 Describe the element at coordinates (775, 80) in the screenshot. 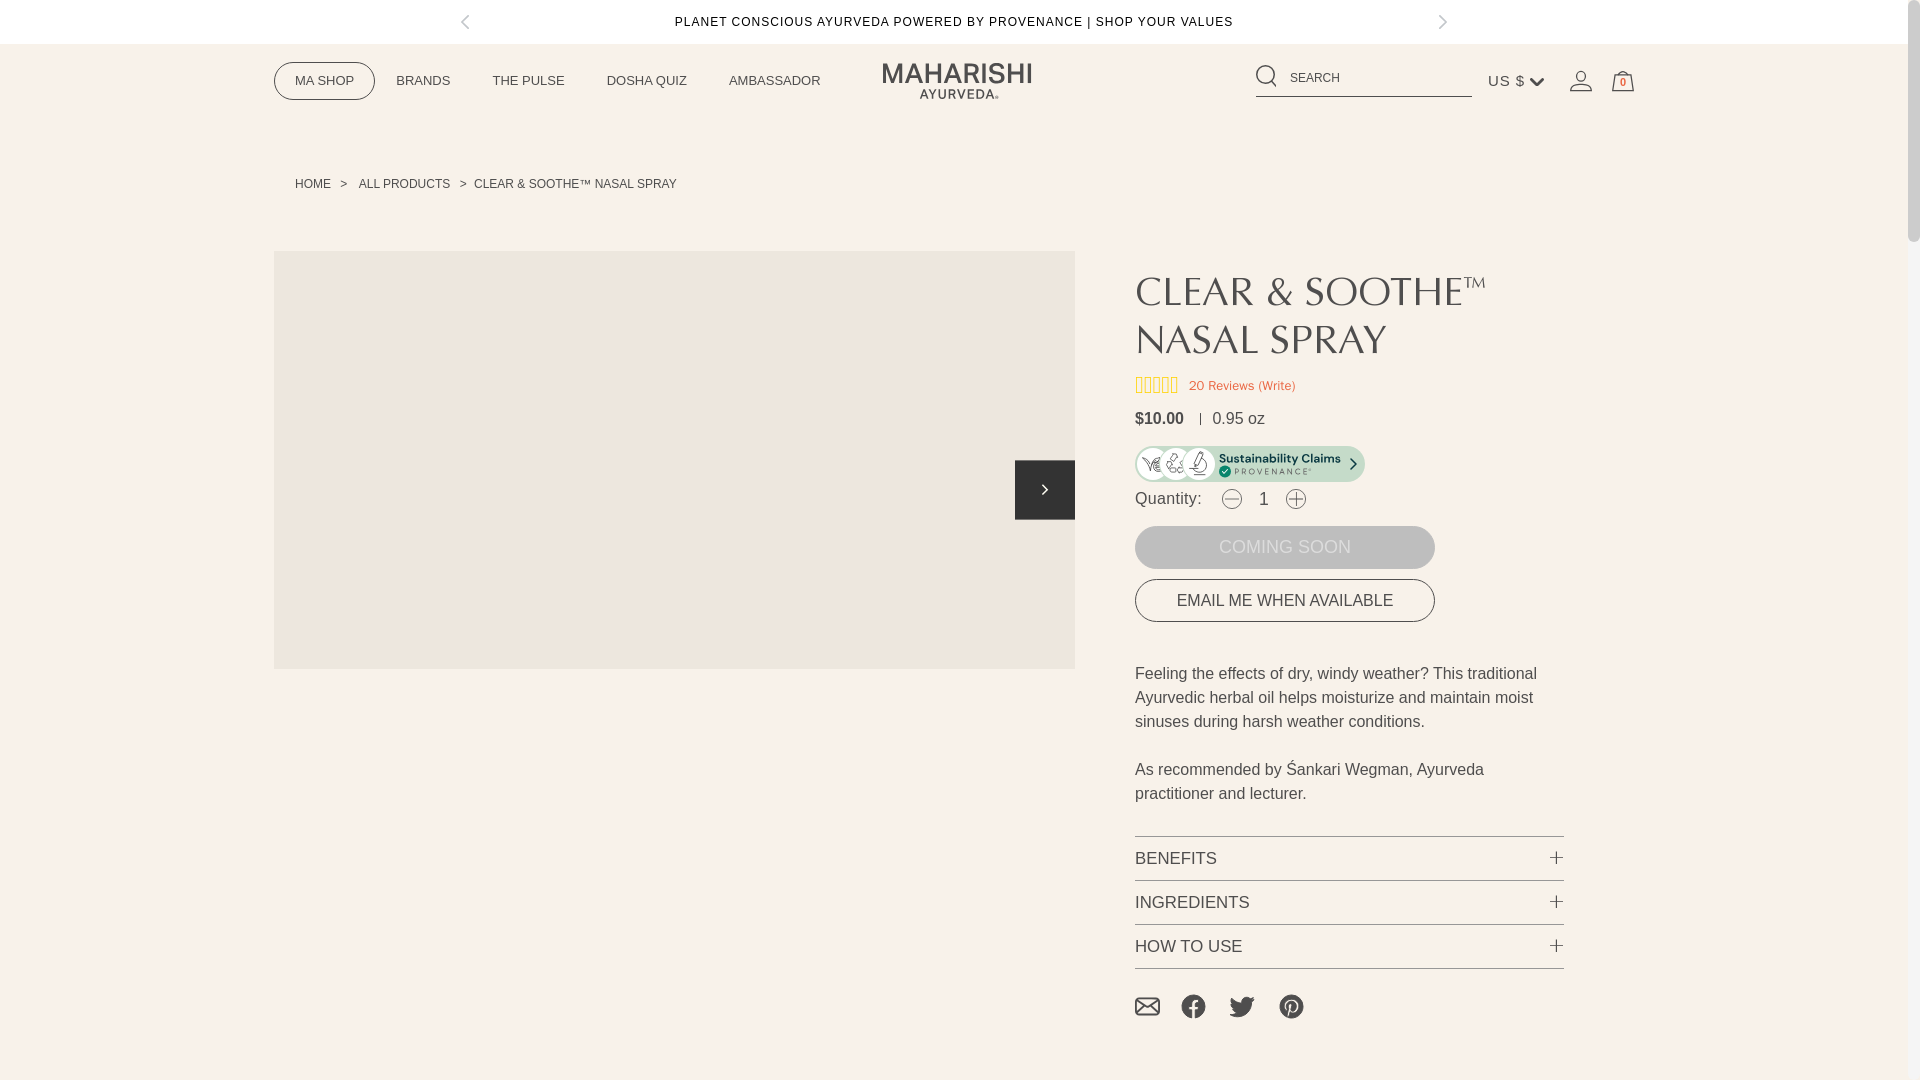

I see `AMBASSADOR` at that location.